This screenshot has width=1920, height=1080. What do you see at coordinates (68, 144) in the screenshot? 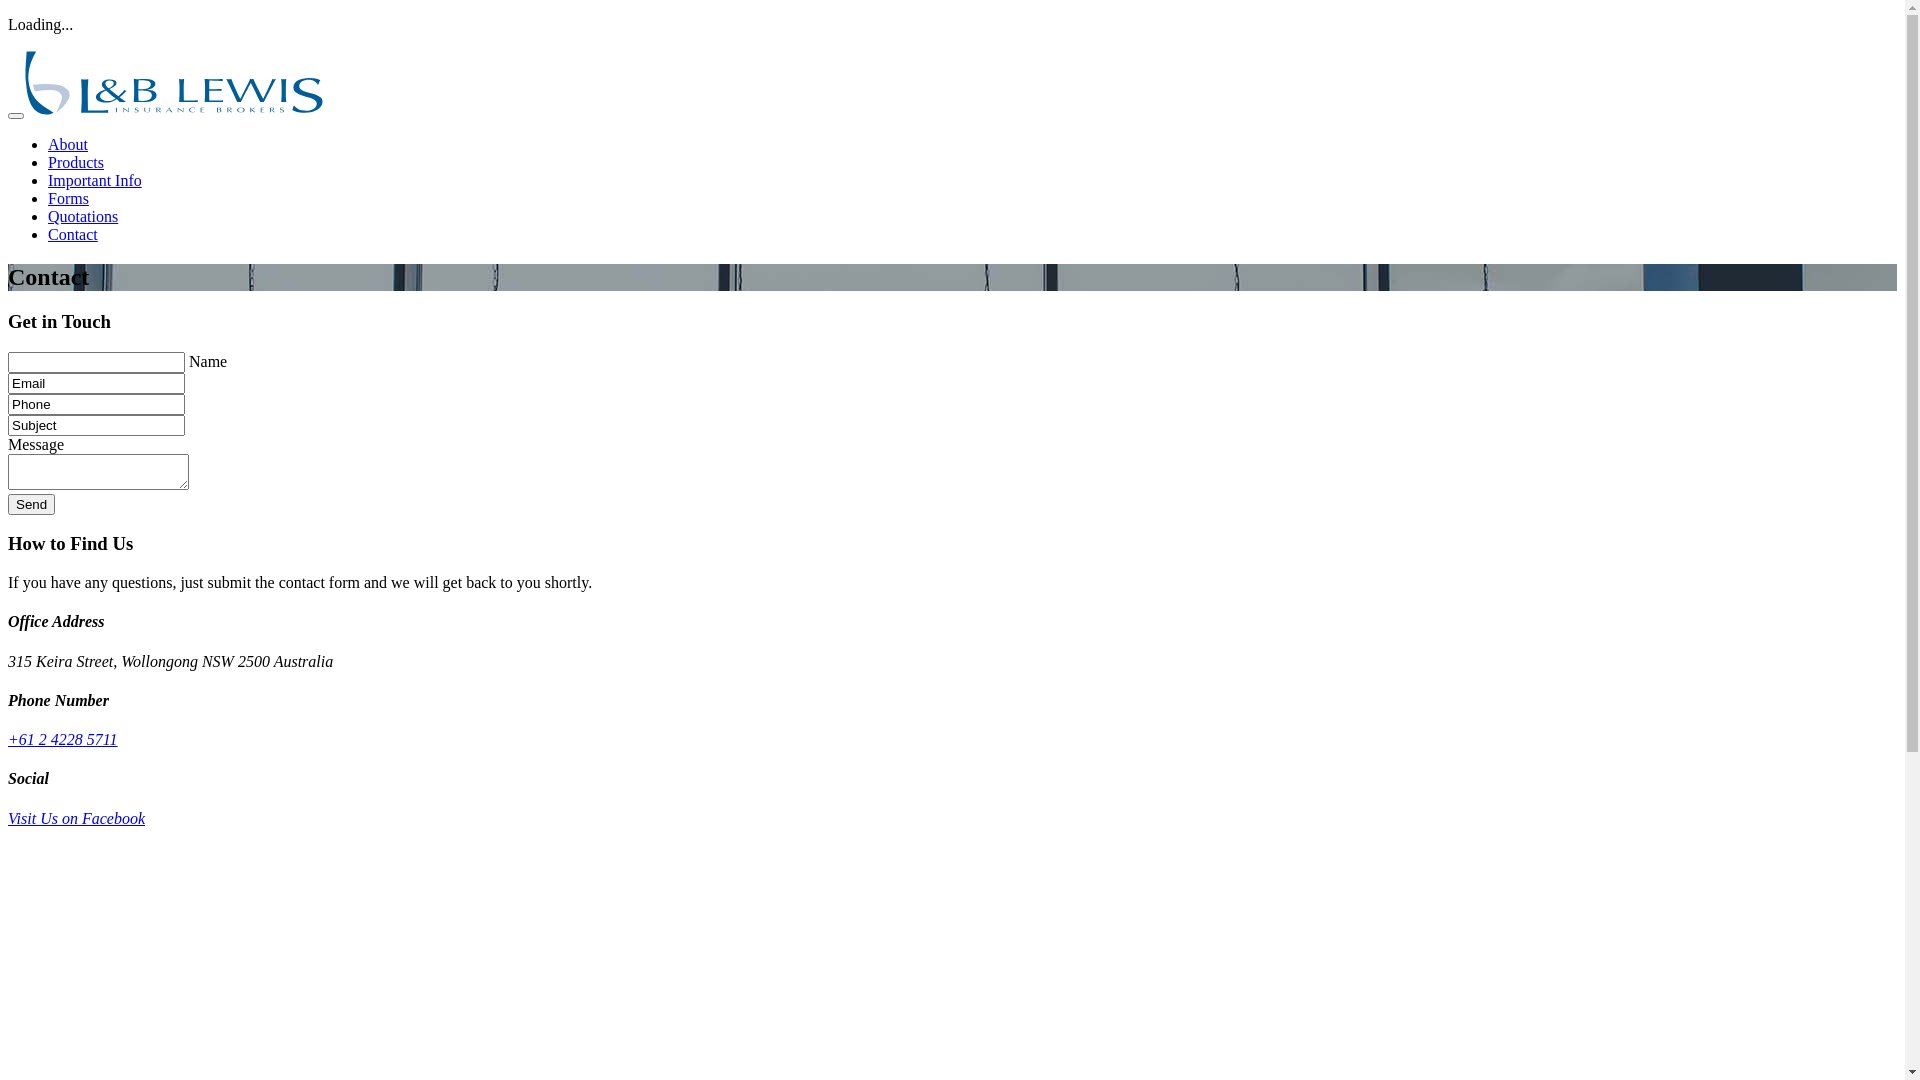
I see `About` at bounding box center [68, 144].